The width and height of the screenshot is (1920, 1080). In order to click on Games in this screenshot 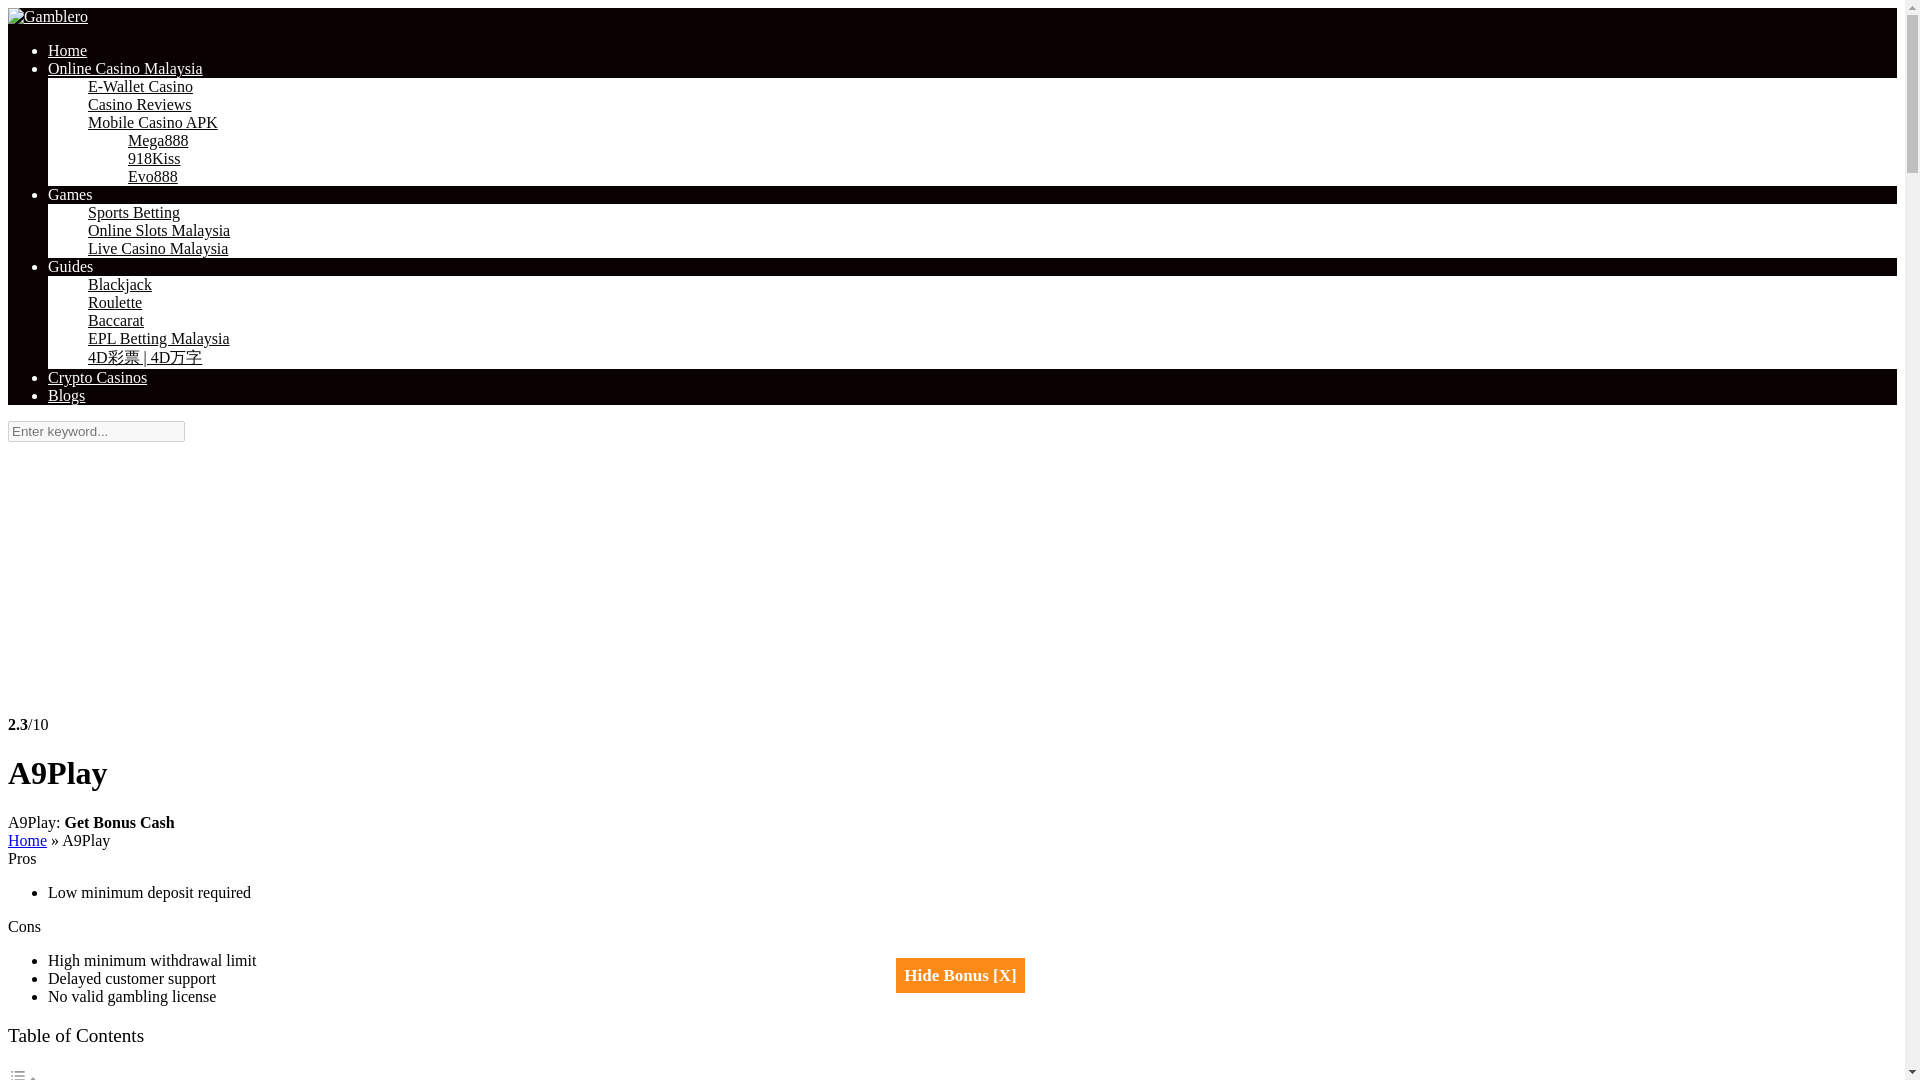, I will do `click(70, 194)`.